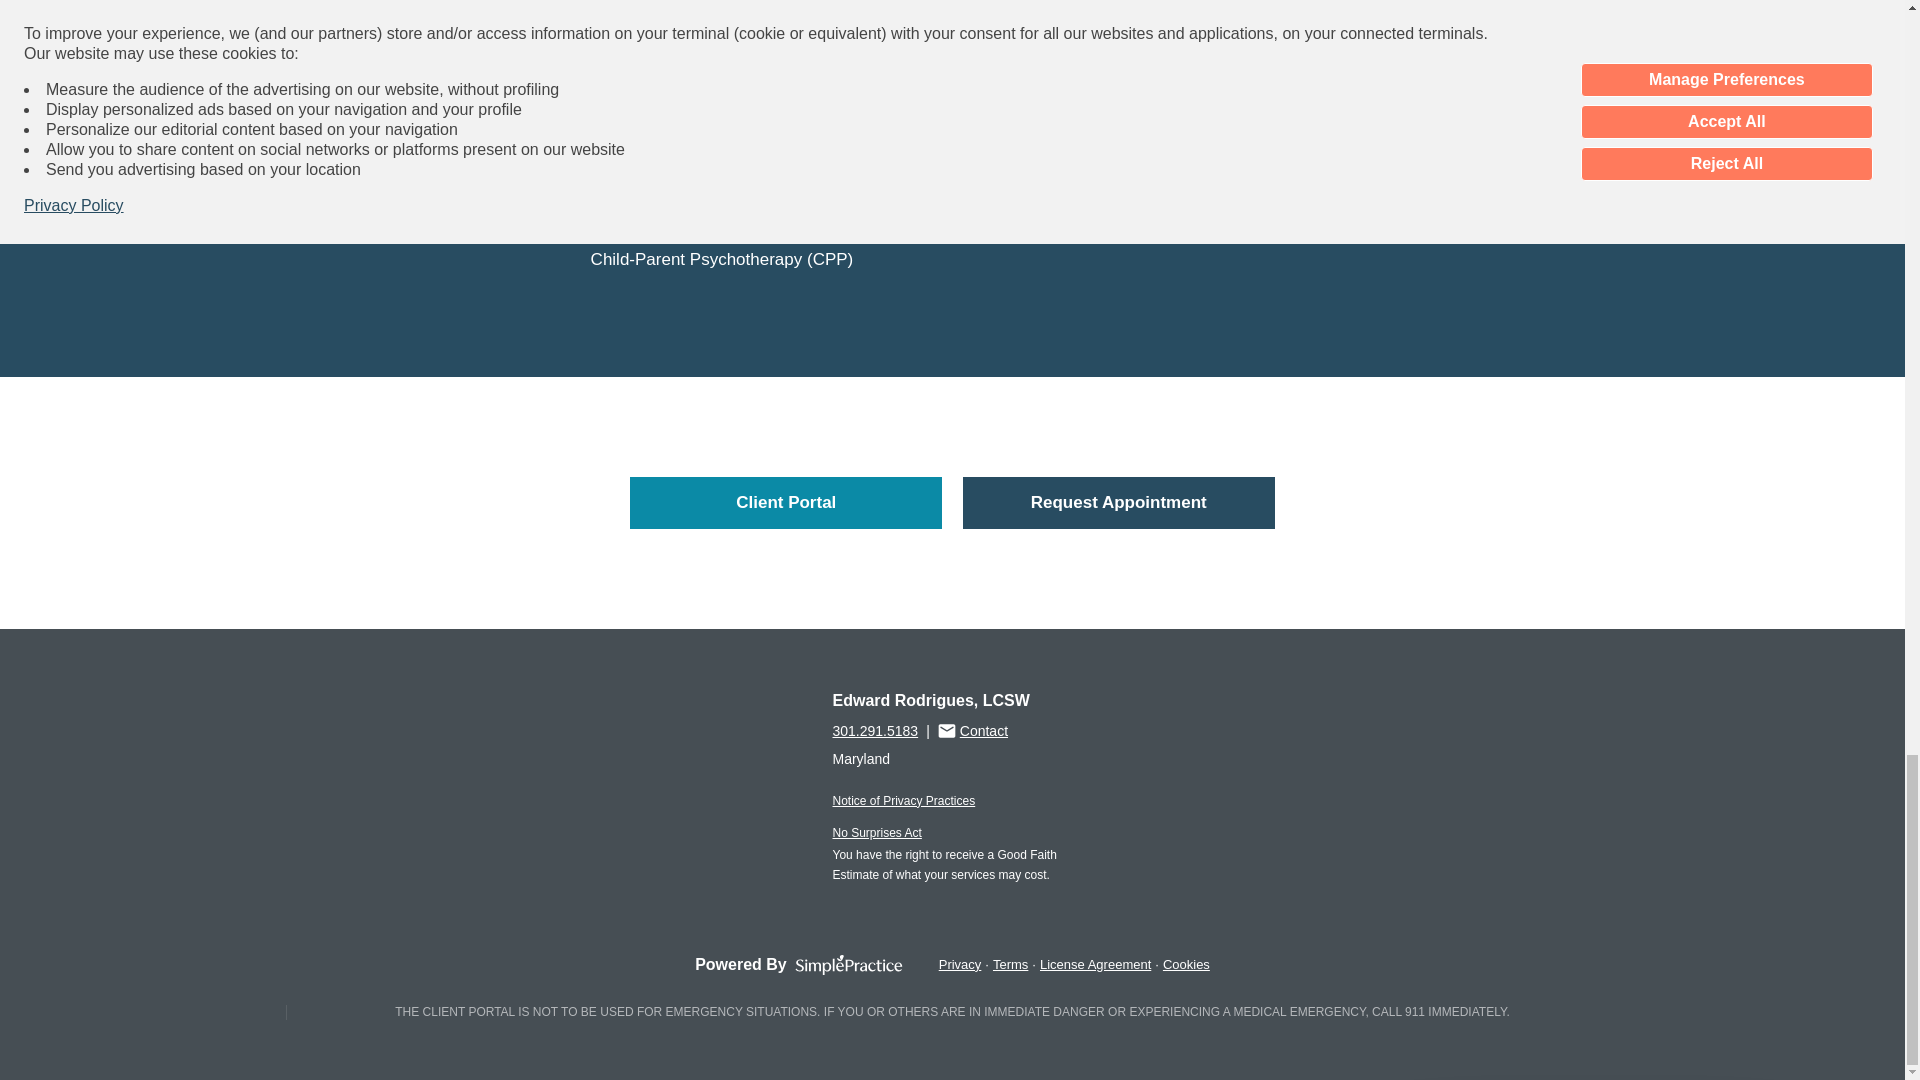  What do you see at coordinates (786, 503) in the screenshot?
I see `Client Portal` at bounding box center [786, 503].